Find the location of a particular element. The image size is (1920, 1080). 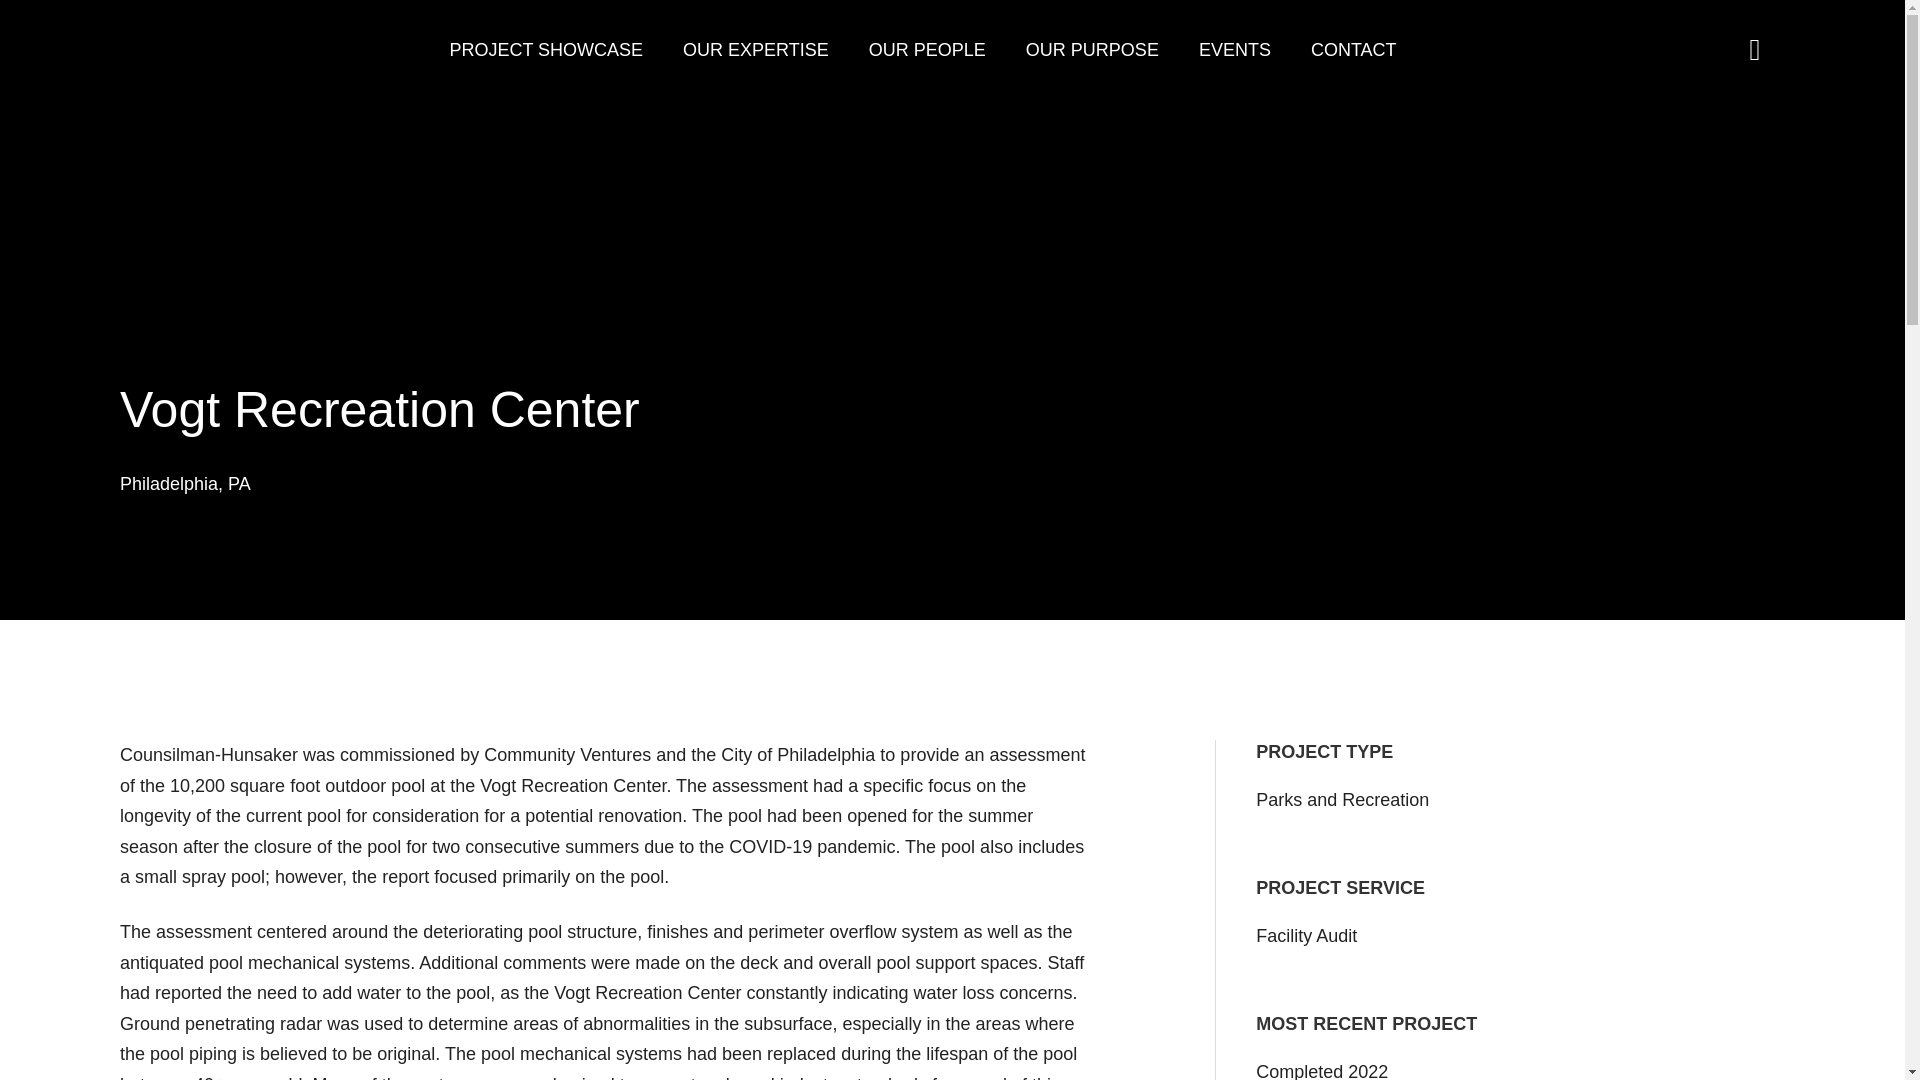

OUR PEOPLE is located at coordinates (928, 49).